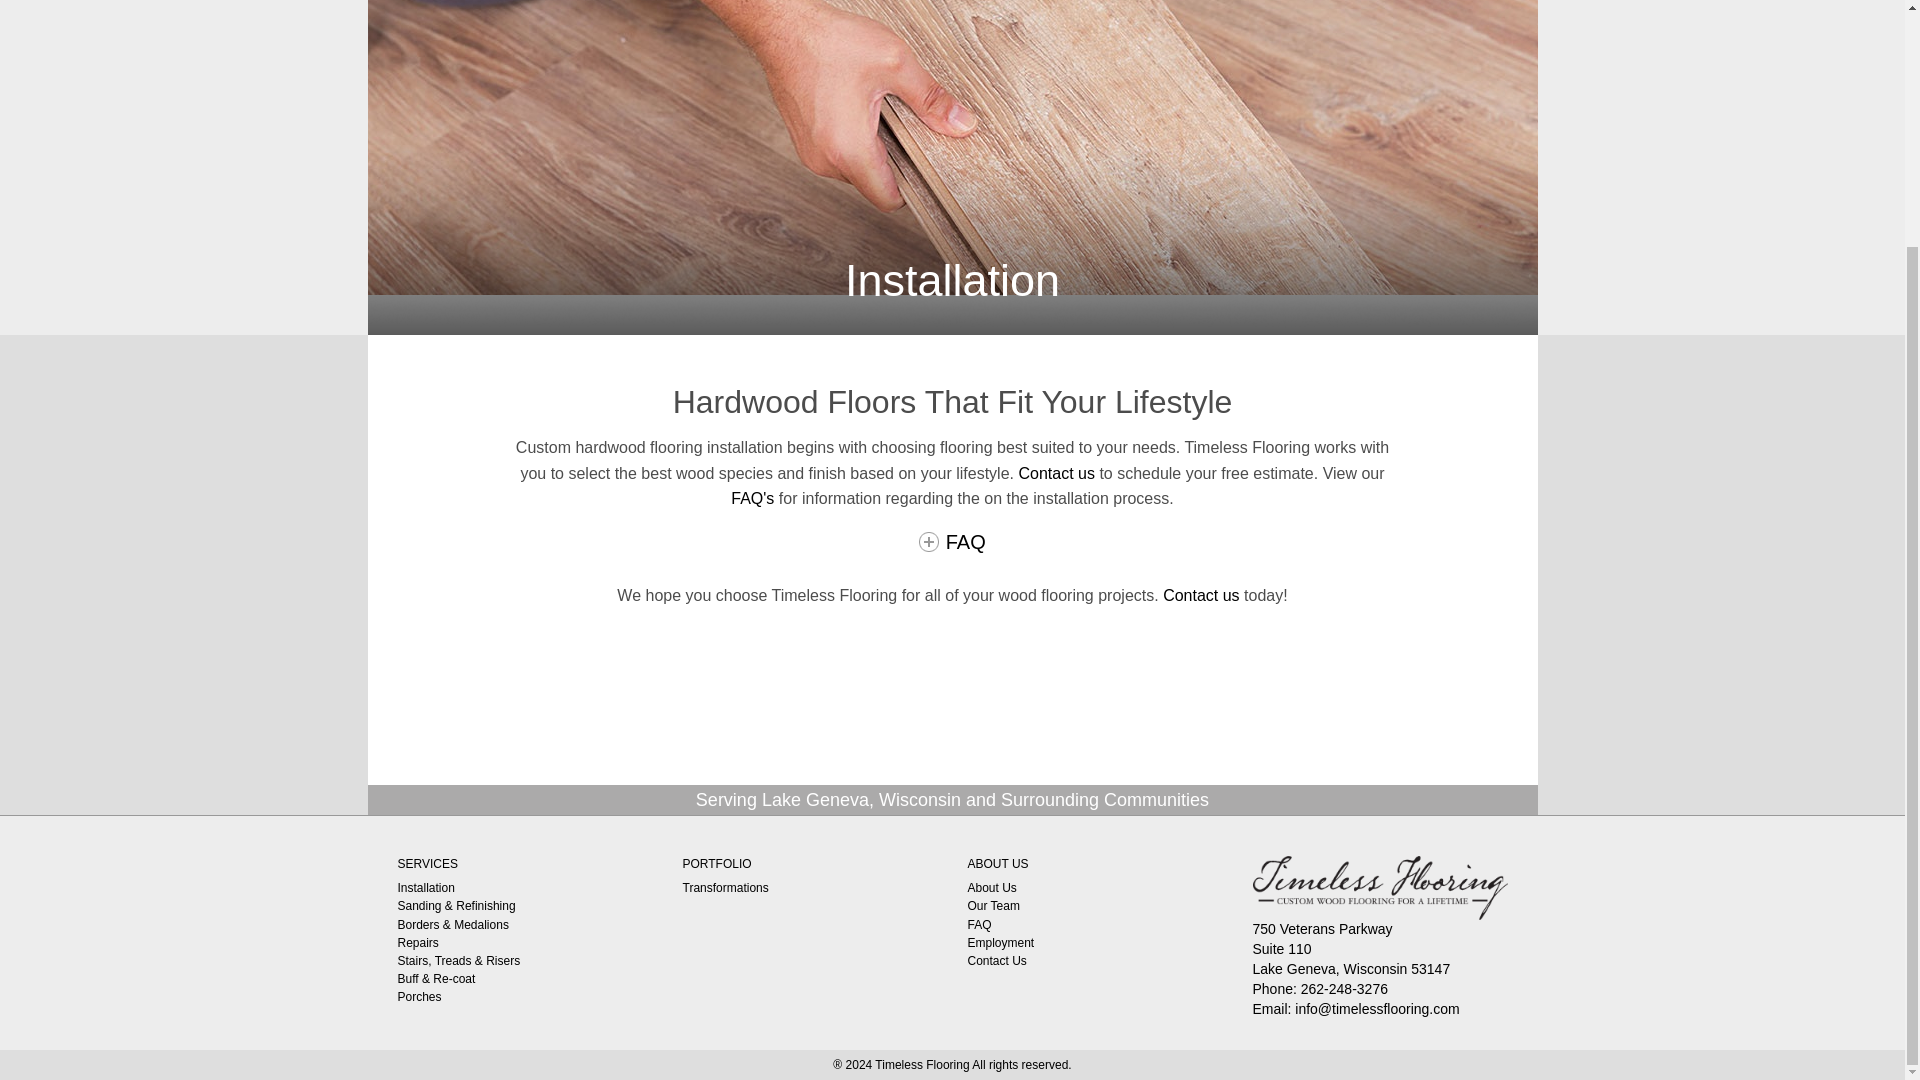 The width and height of the screenshot is (1920, 1080). What do you see at coordinates (1200, 595) in the screenshot?
I see `Contact us` at bounding box center [1200, 595].